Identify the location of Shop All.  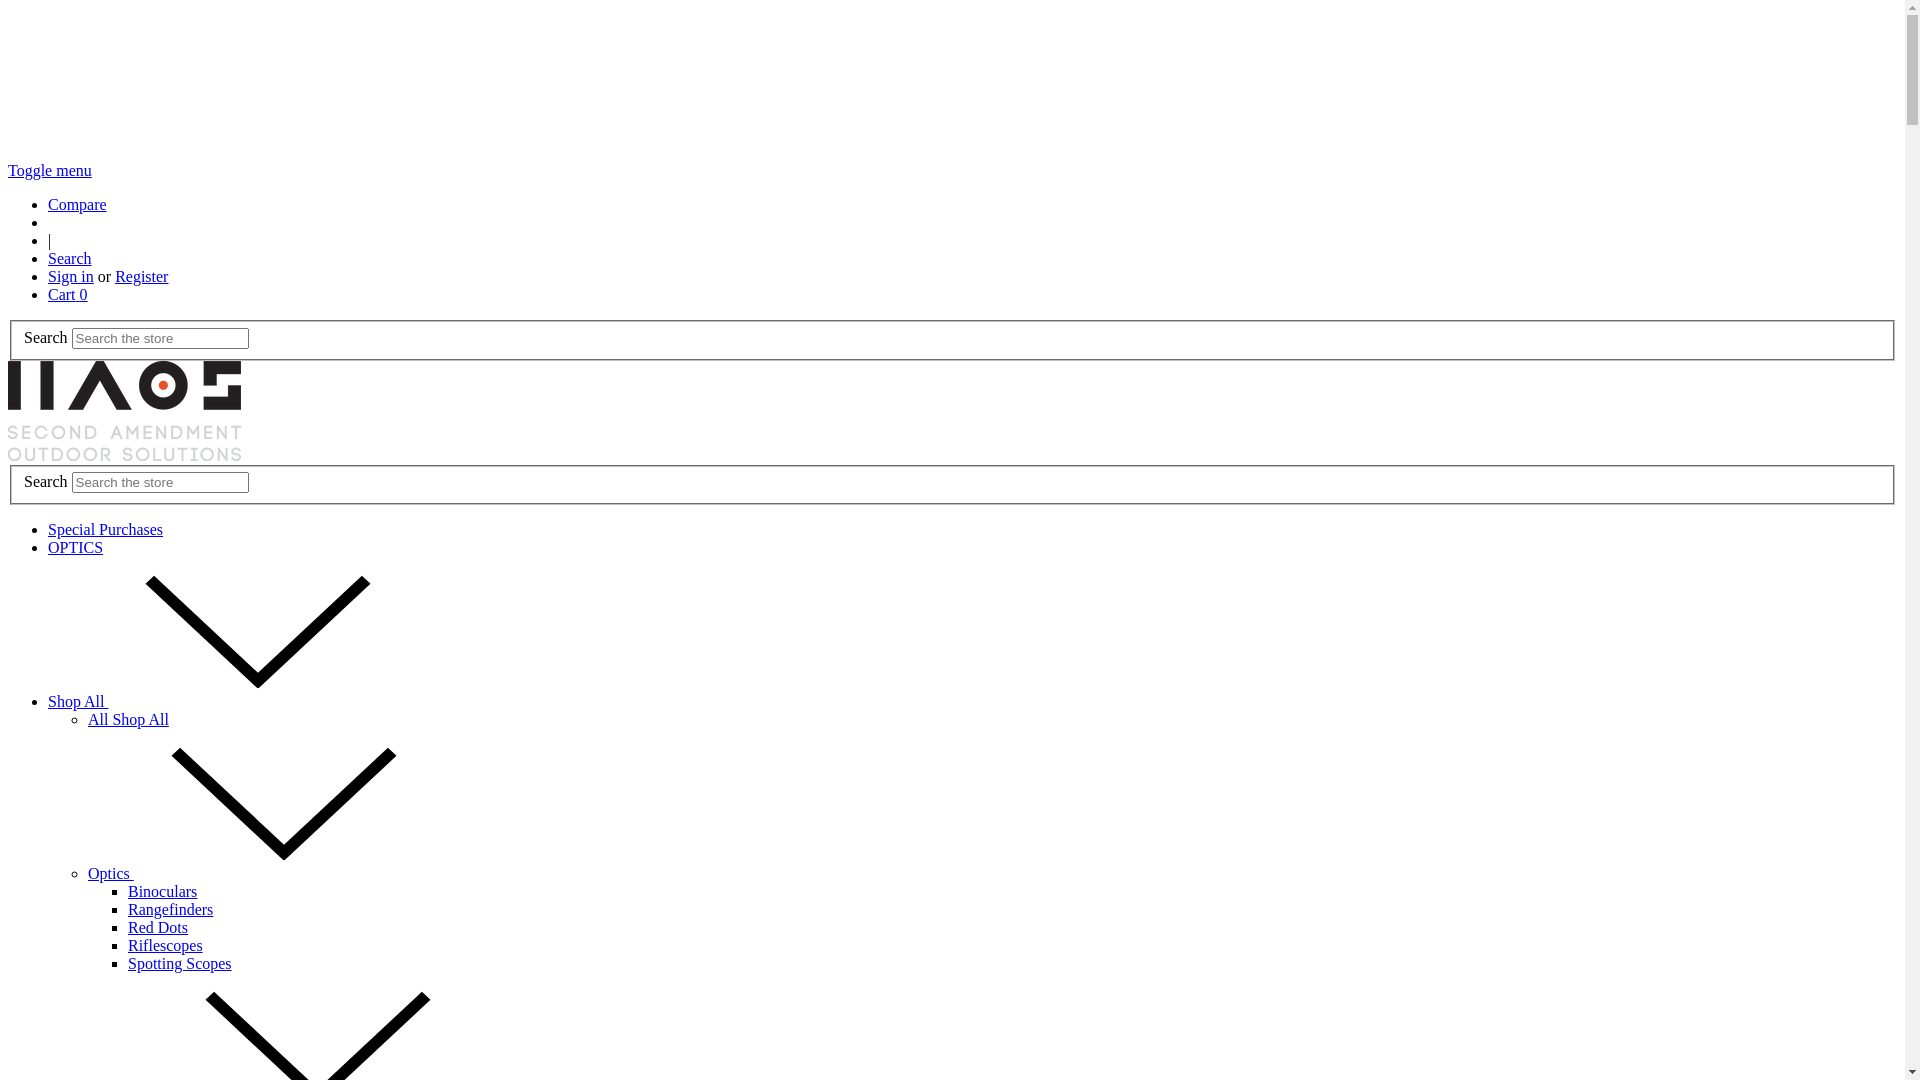
(228, 702).